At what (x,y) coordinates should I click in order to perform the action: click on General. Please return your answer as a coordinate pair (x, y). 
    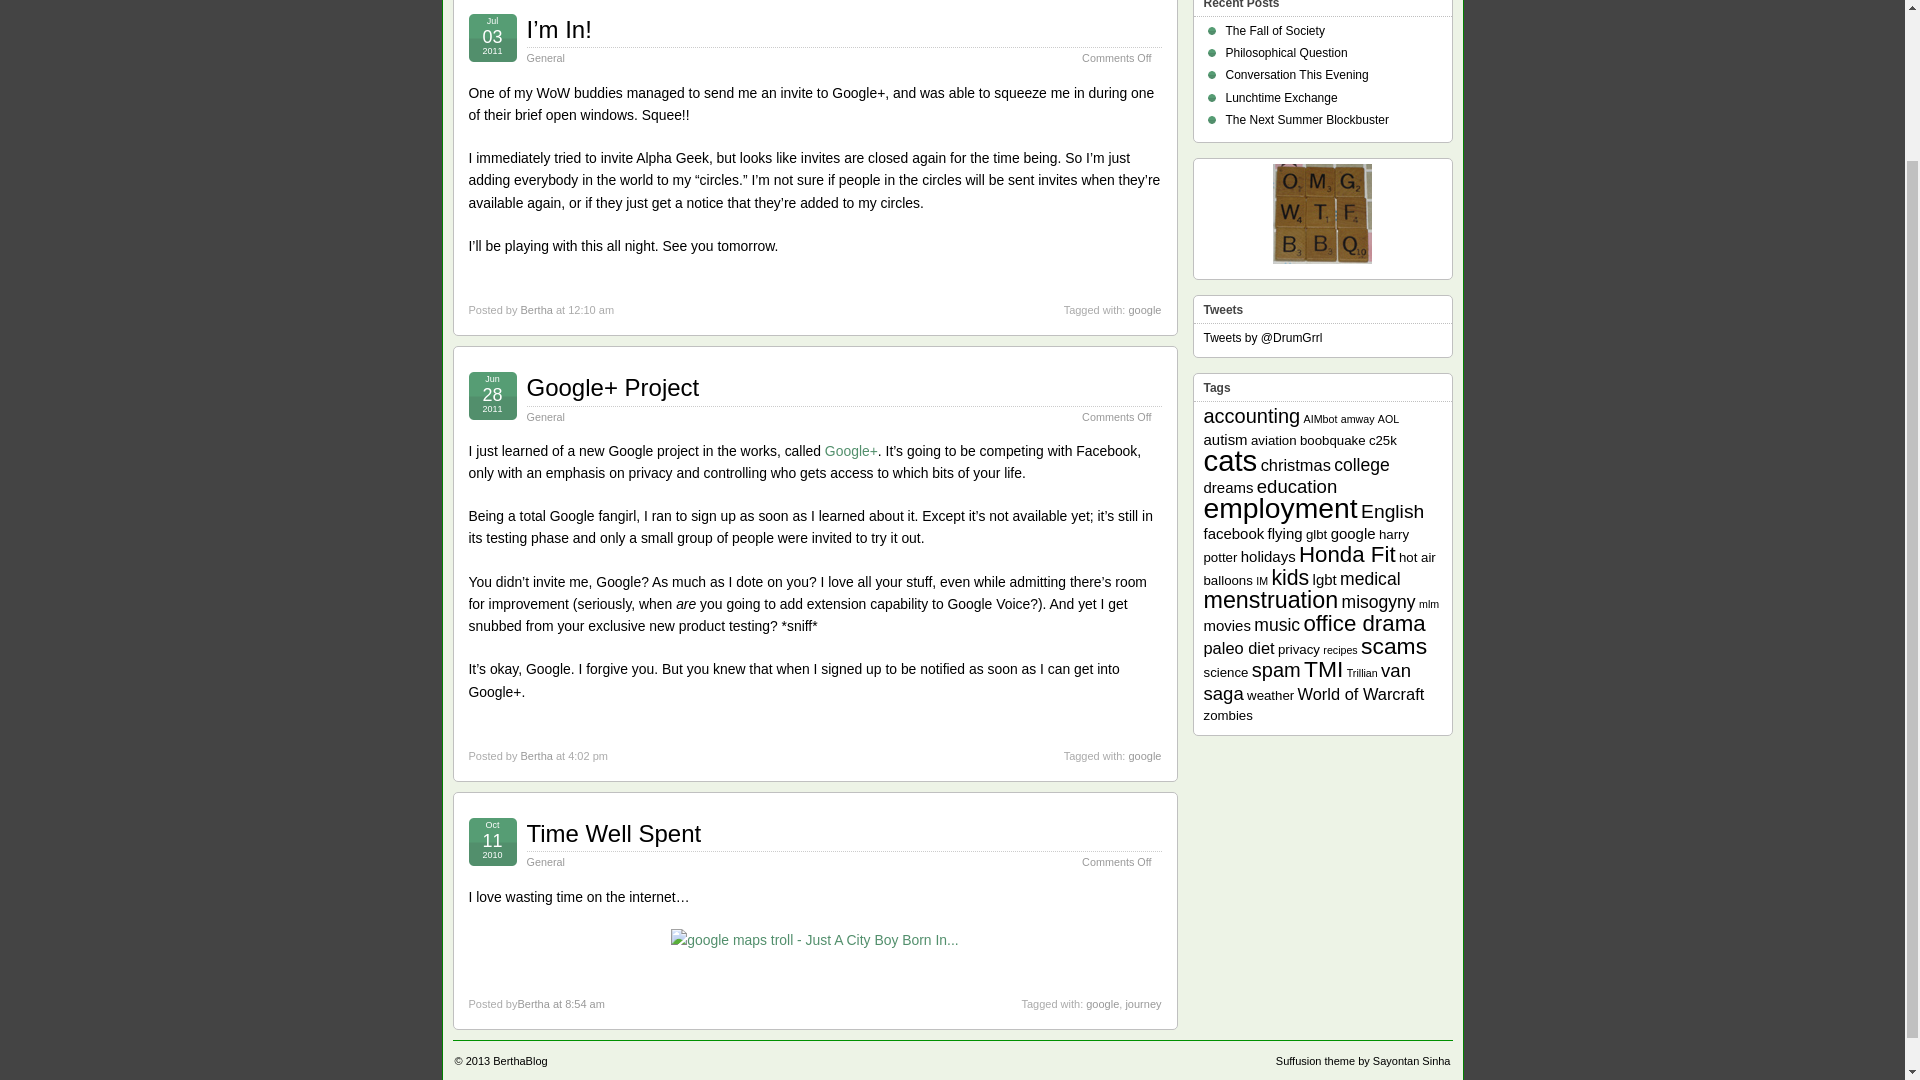
    Looking at the image, I should click on (545, 57).